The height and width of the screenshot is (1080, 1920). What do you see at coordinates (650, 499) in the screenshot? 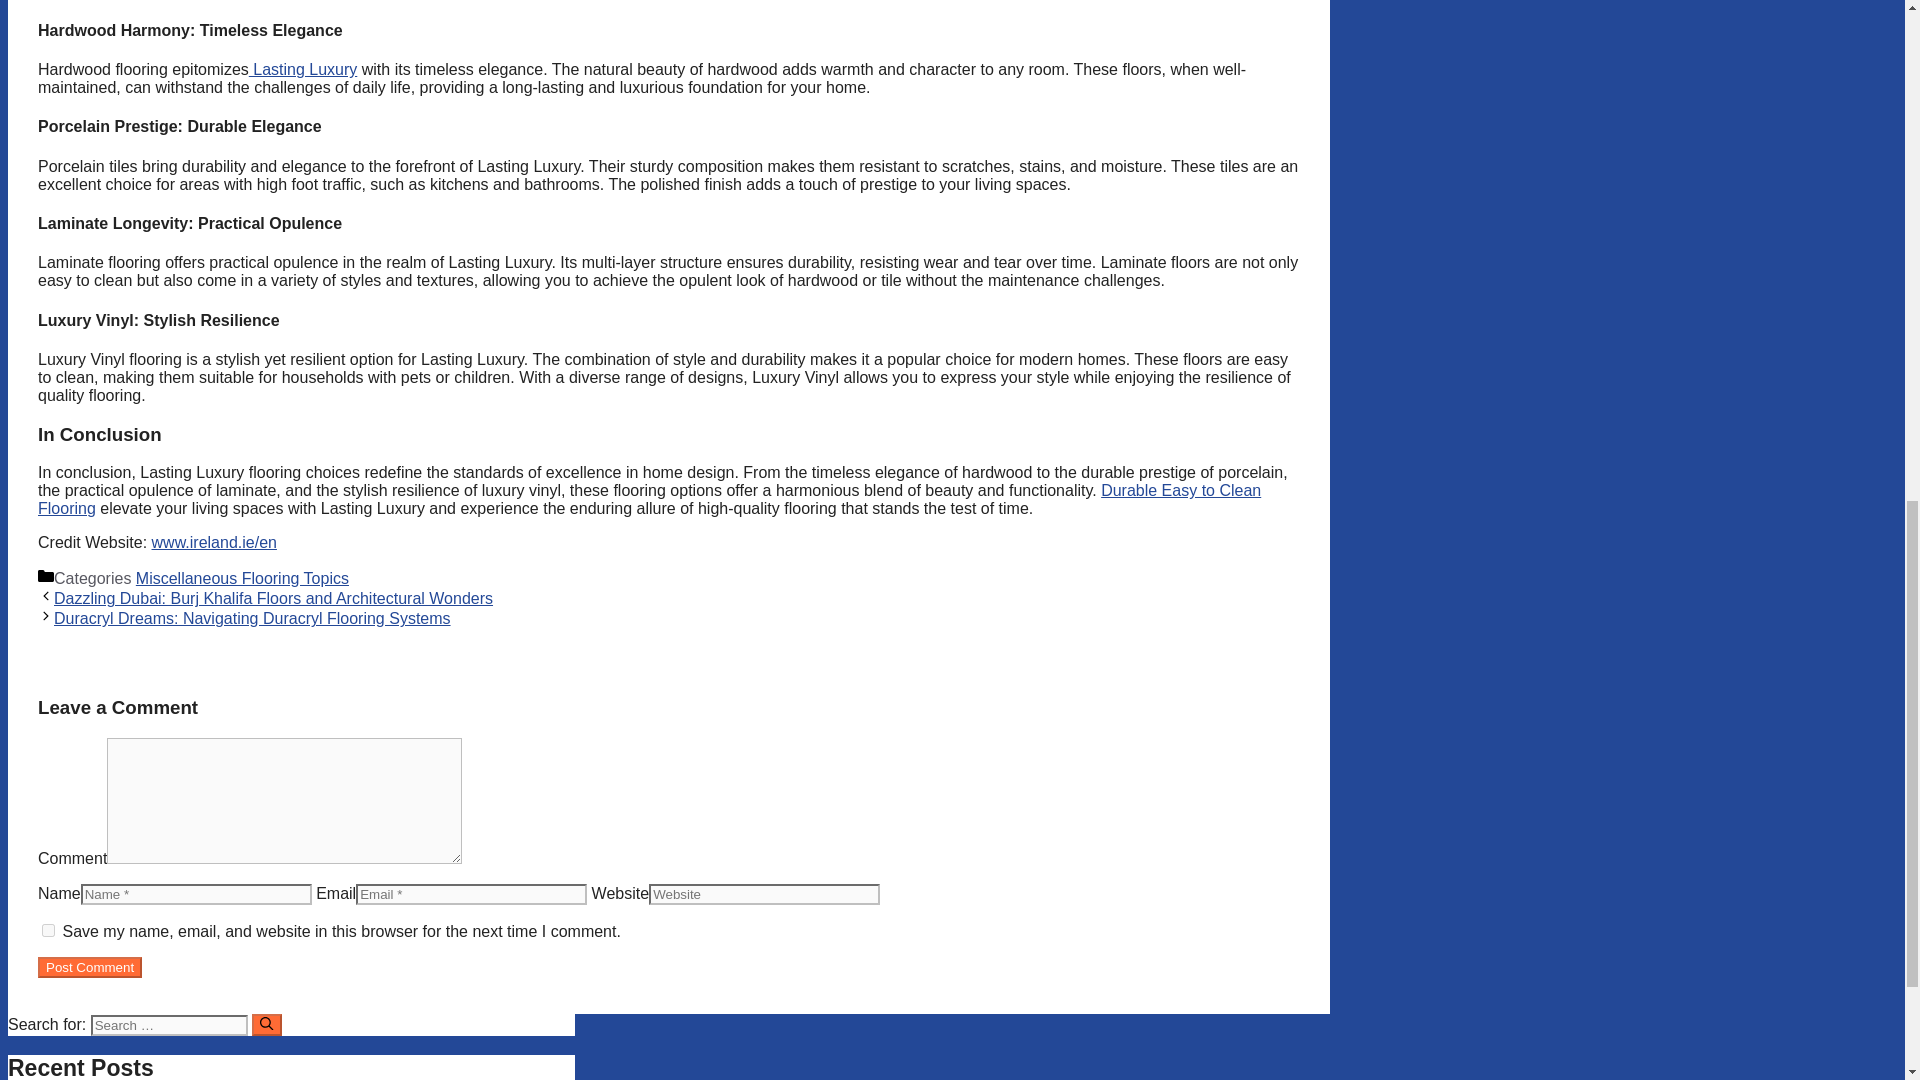
I see `Durable Easy to Clean Flooring` at bounding box center [650, 499].